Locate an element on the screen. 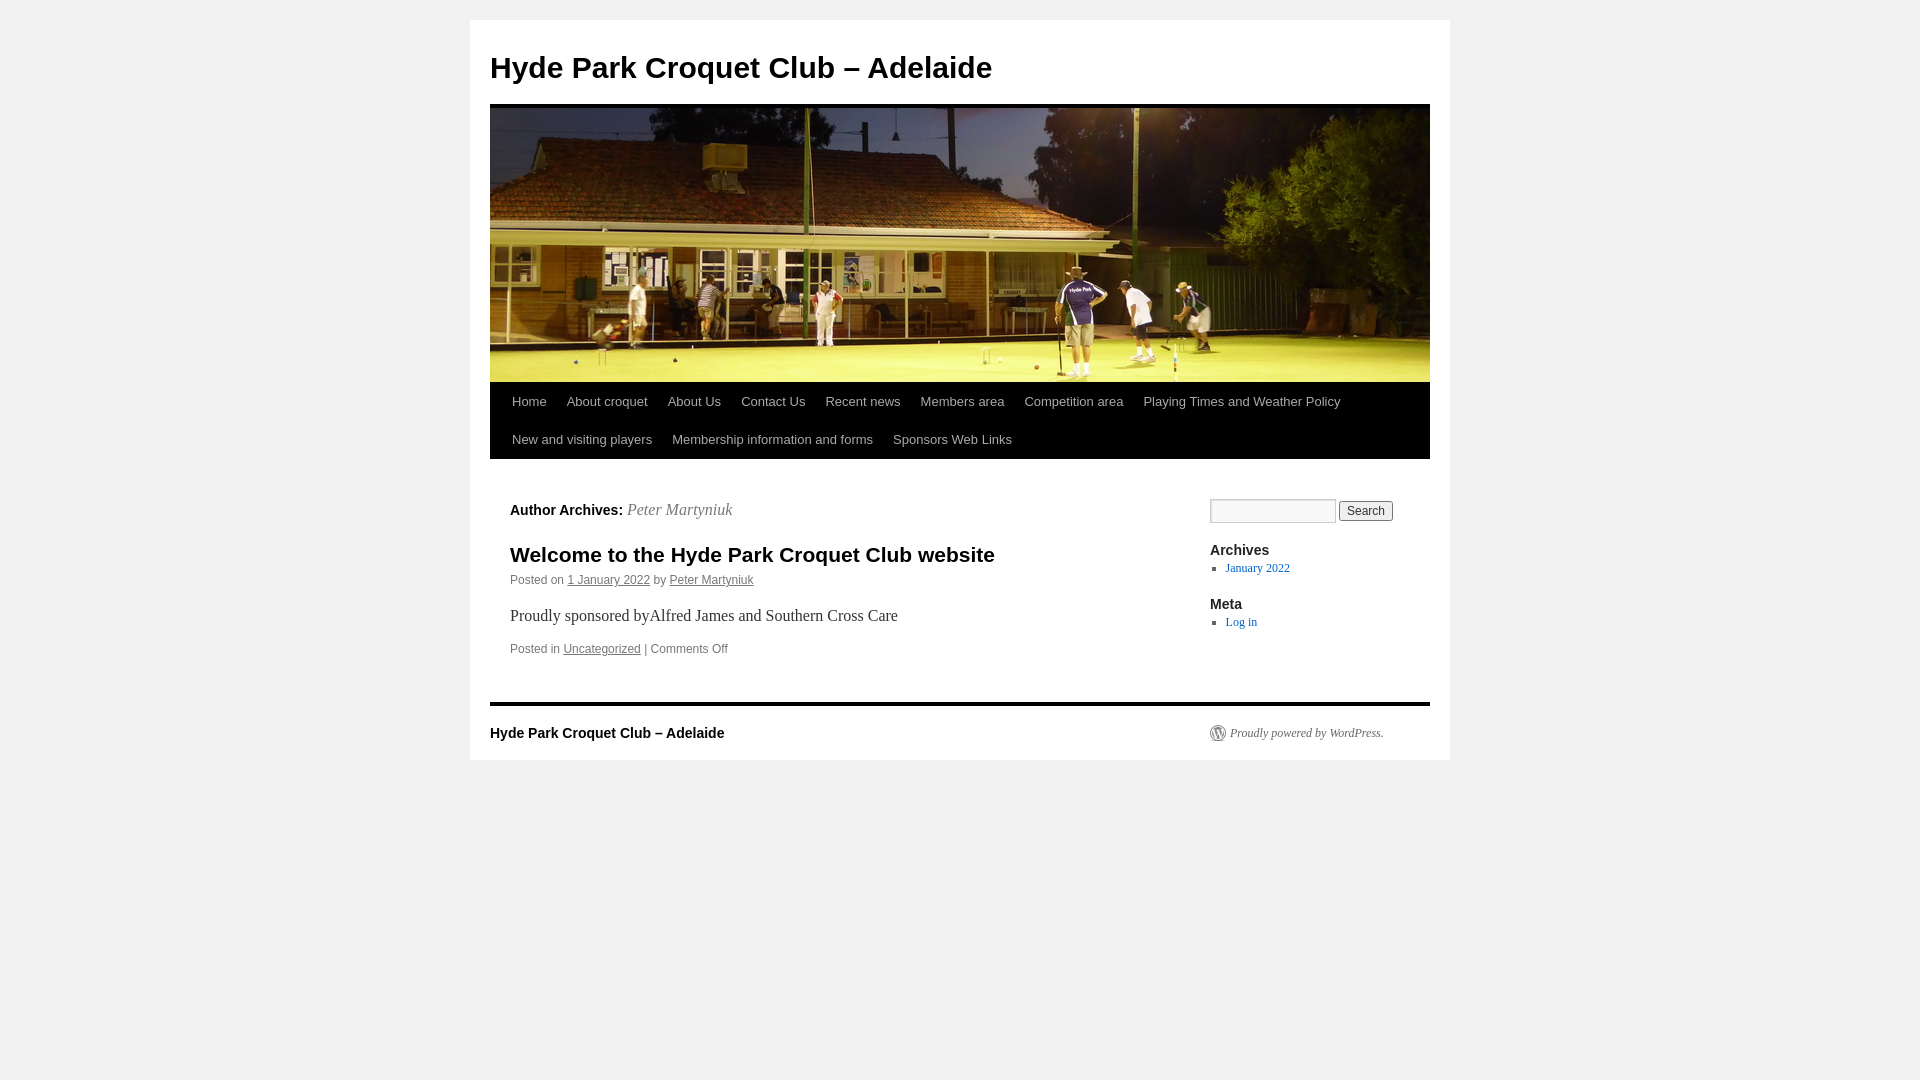 The image size is (1920, 1080). Home is located at coordinates (530, 402).